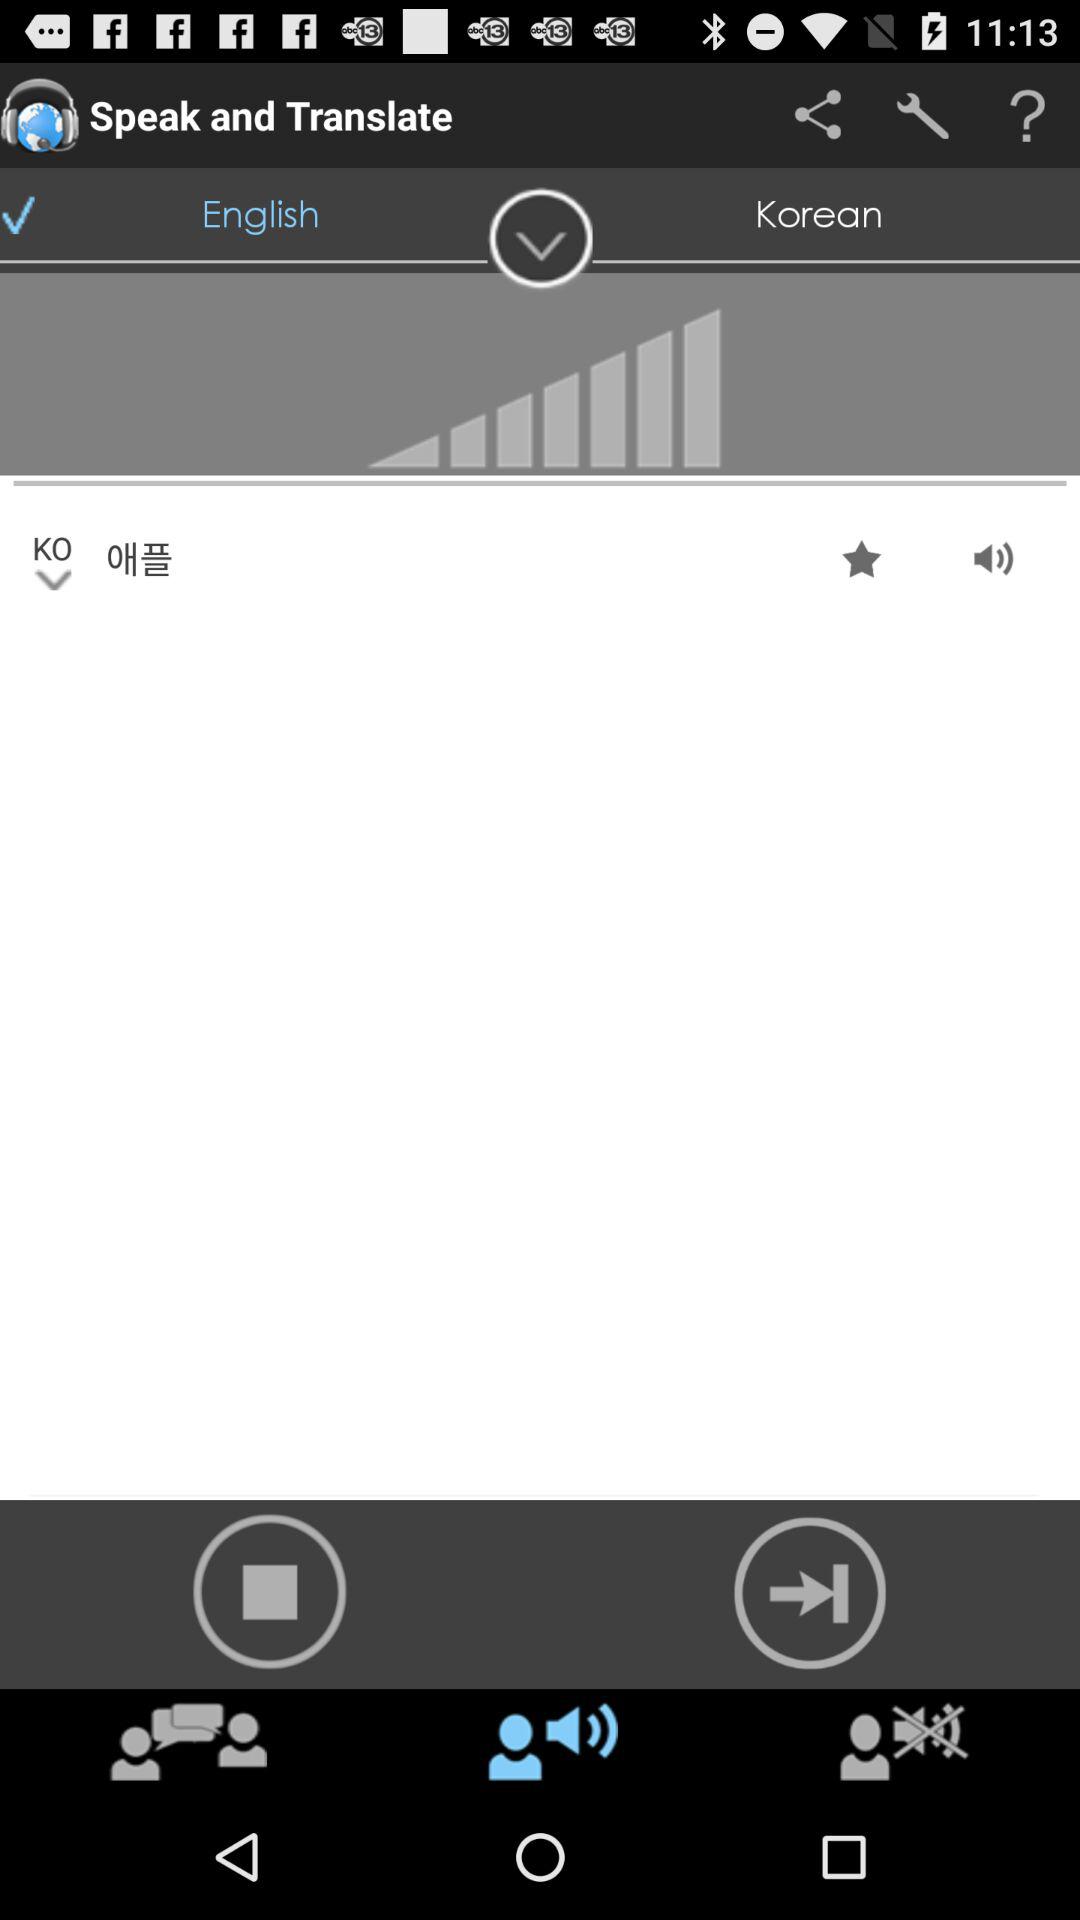 This screenshot has width=1080, height=1920. I want to click on tap for tools, so click(922, 116).